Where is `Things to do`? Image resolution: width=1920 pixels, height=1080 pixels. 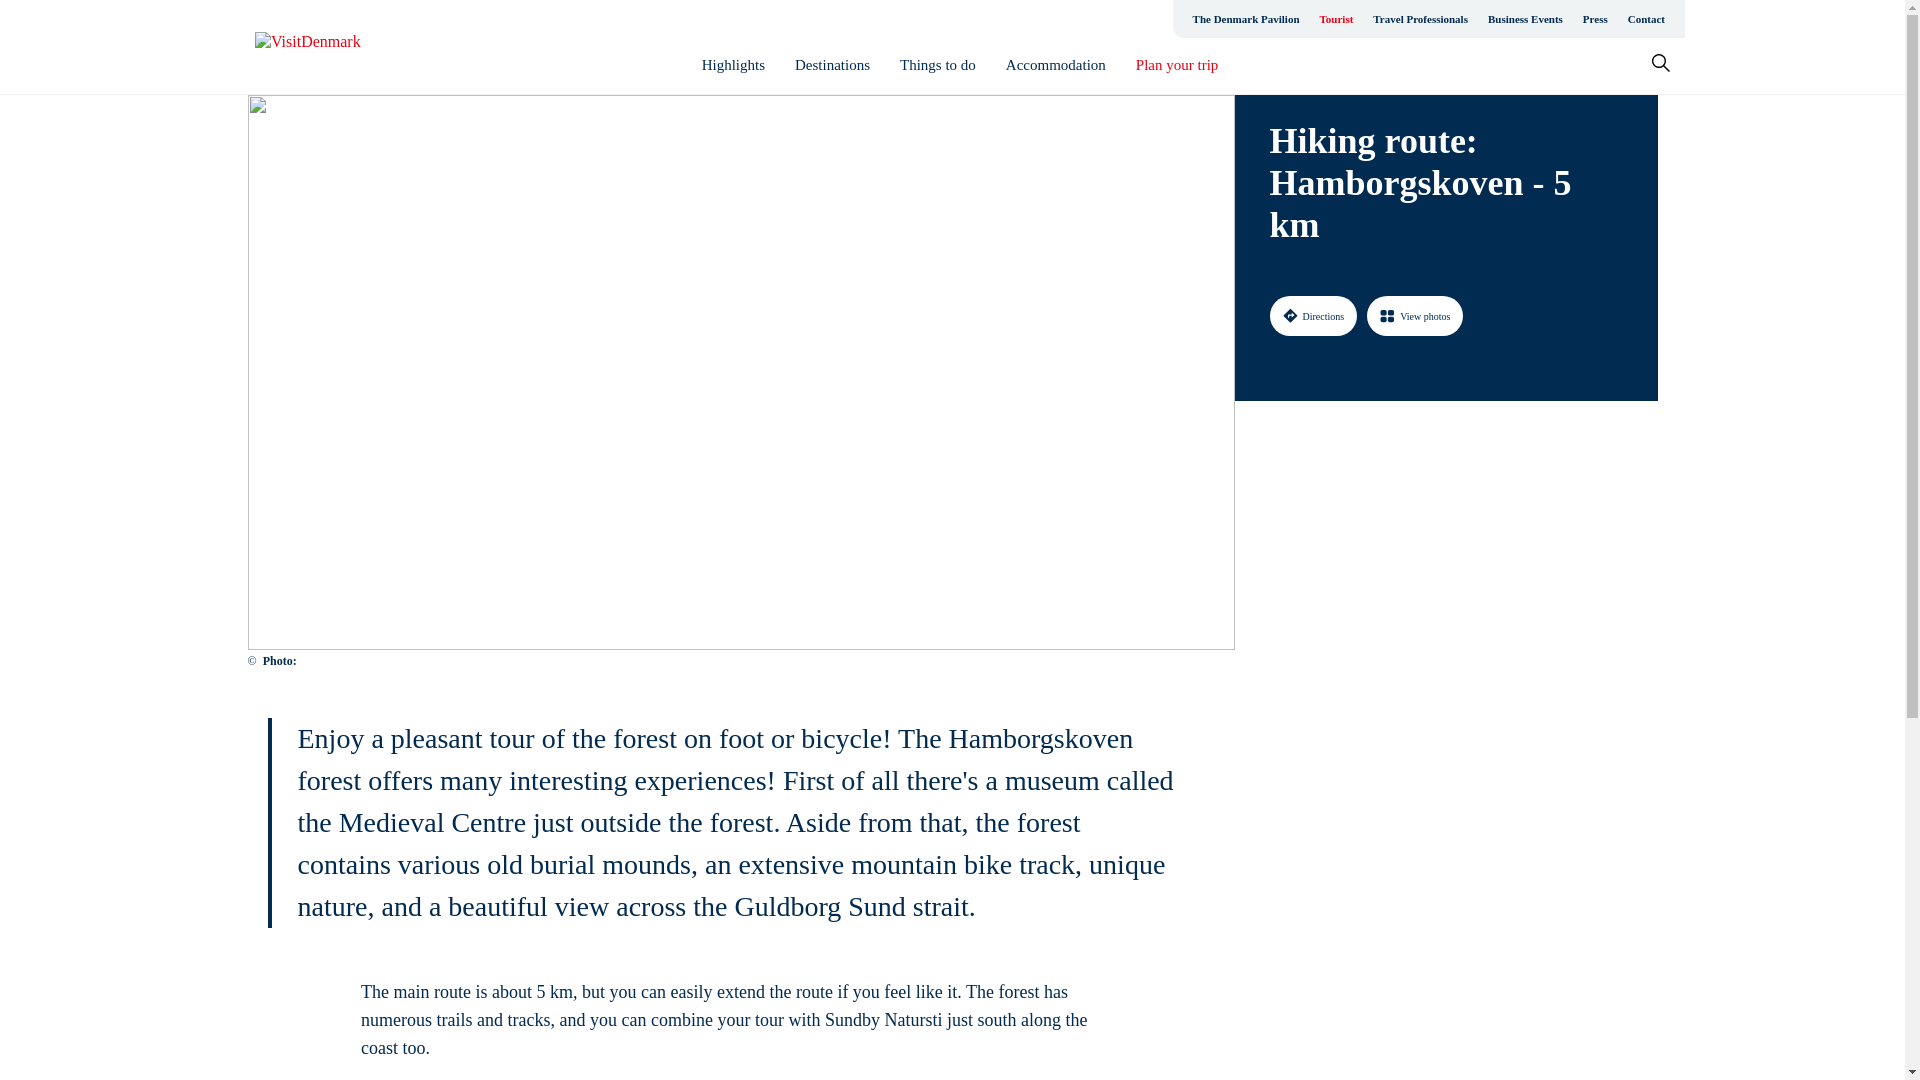
Things to do is located at coordinates (938, 65).